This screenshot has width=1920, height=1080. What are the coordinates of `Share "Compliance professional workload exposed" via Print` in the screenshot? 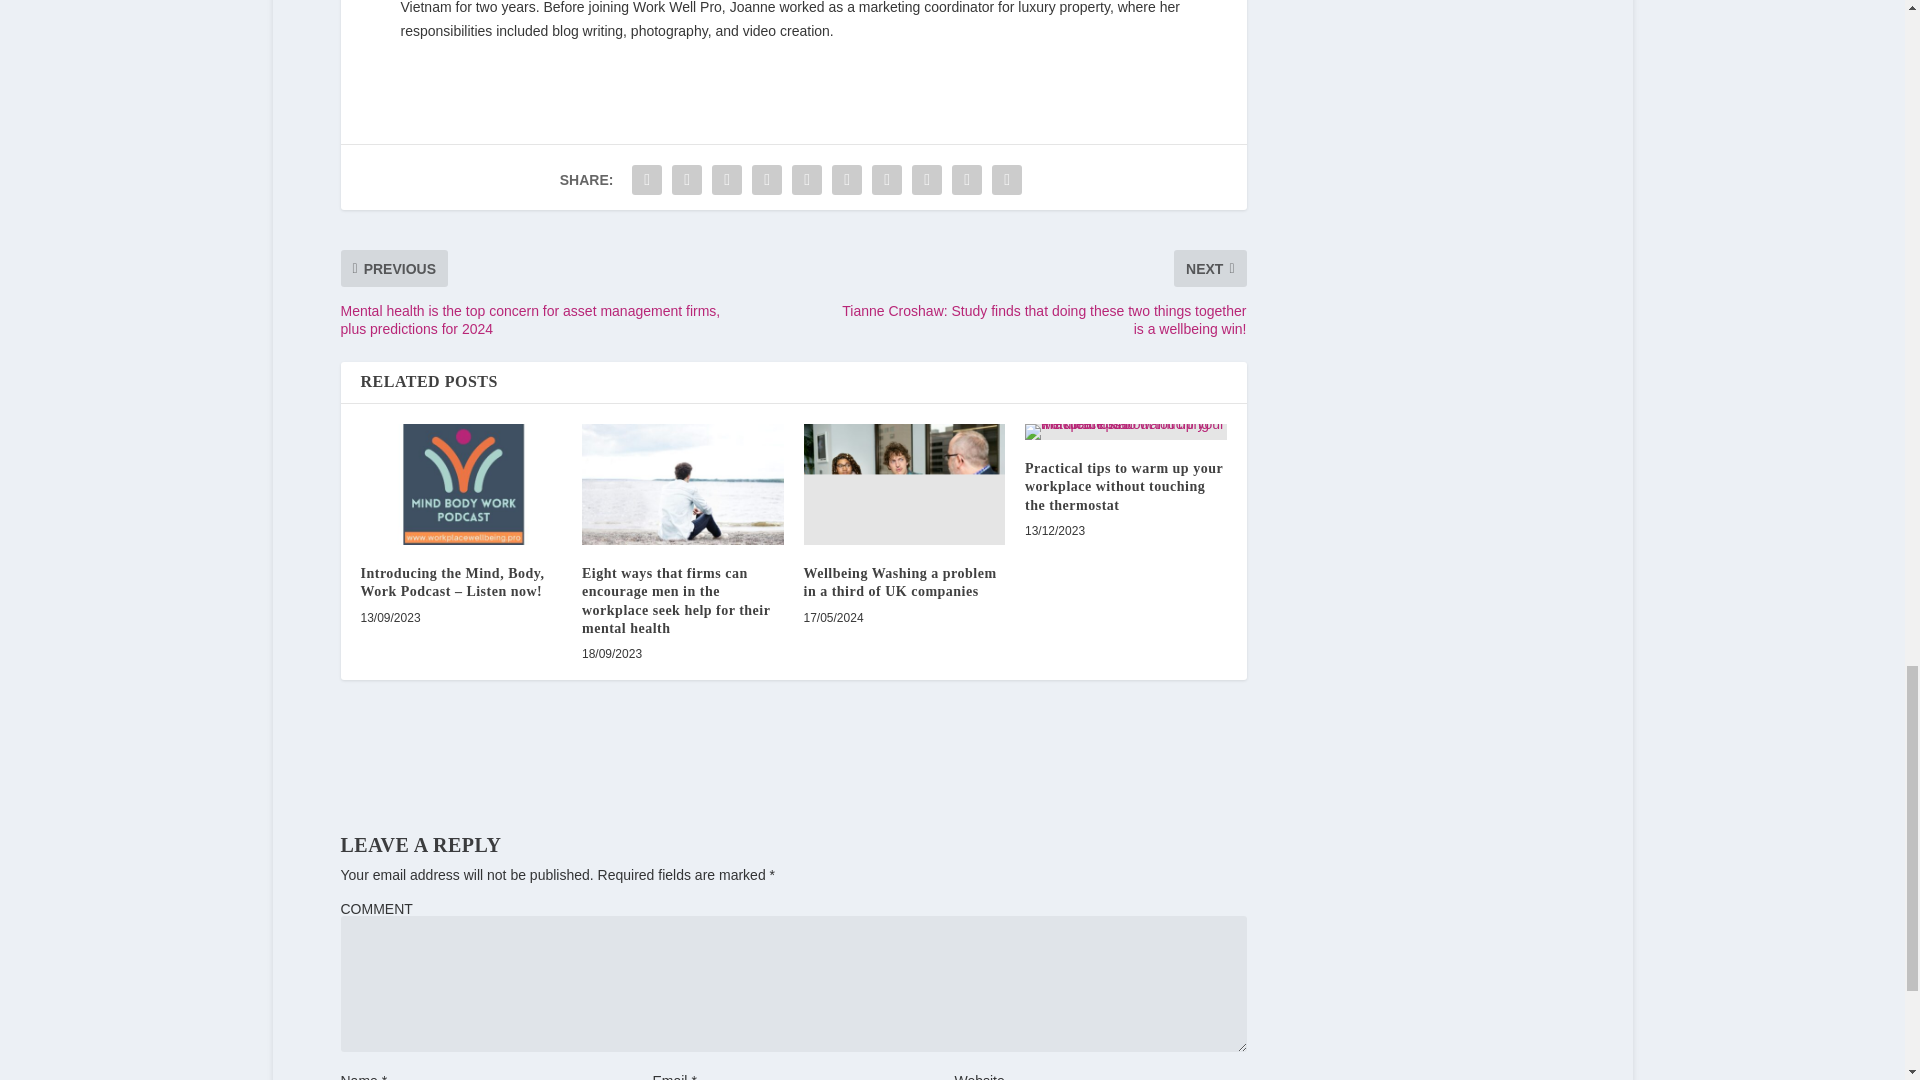 It's located at (1006, 179).